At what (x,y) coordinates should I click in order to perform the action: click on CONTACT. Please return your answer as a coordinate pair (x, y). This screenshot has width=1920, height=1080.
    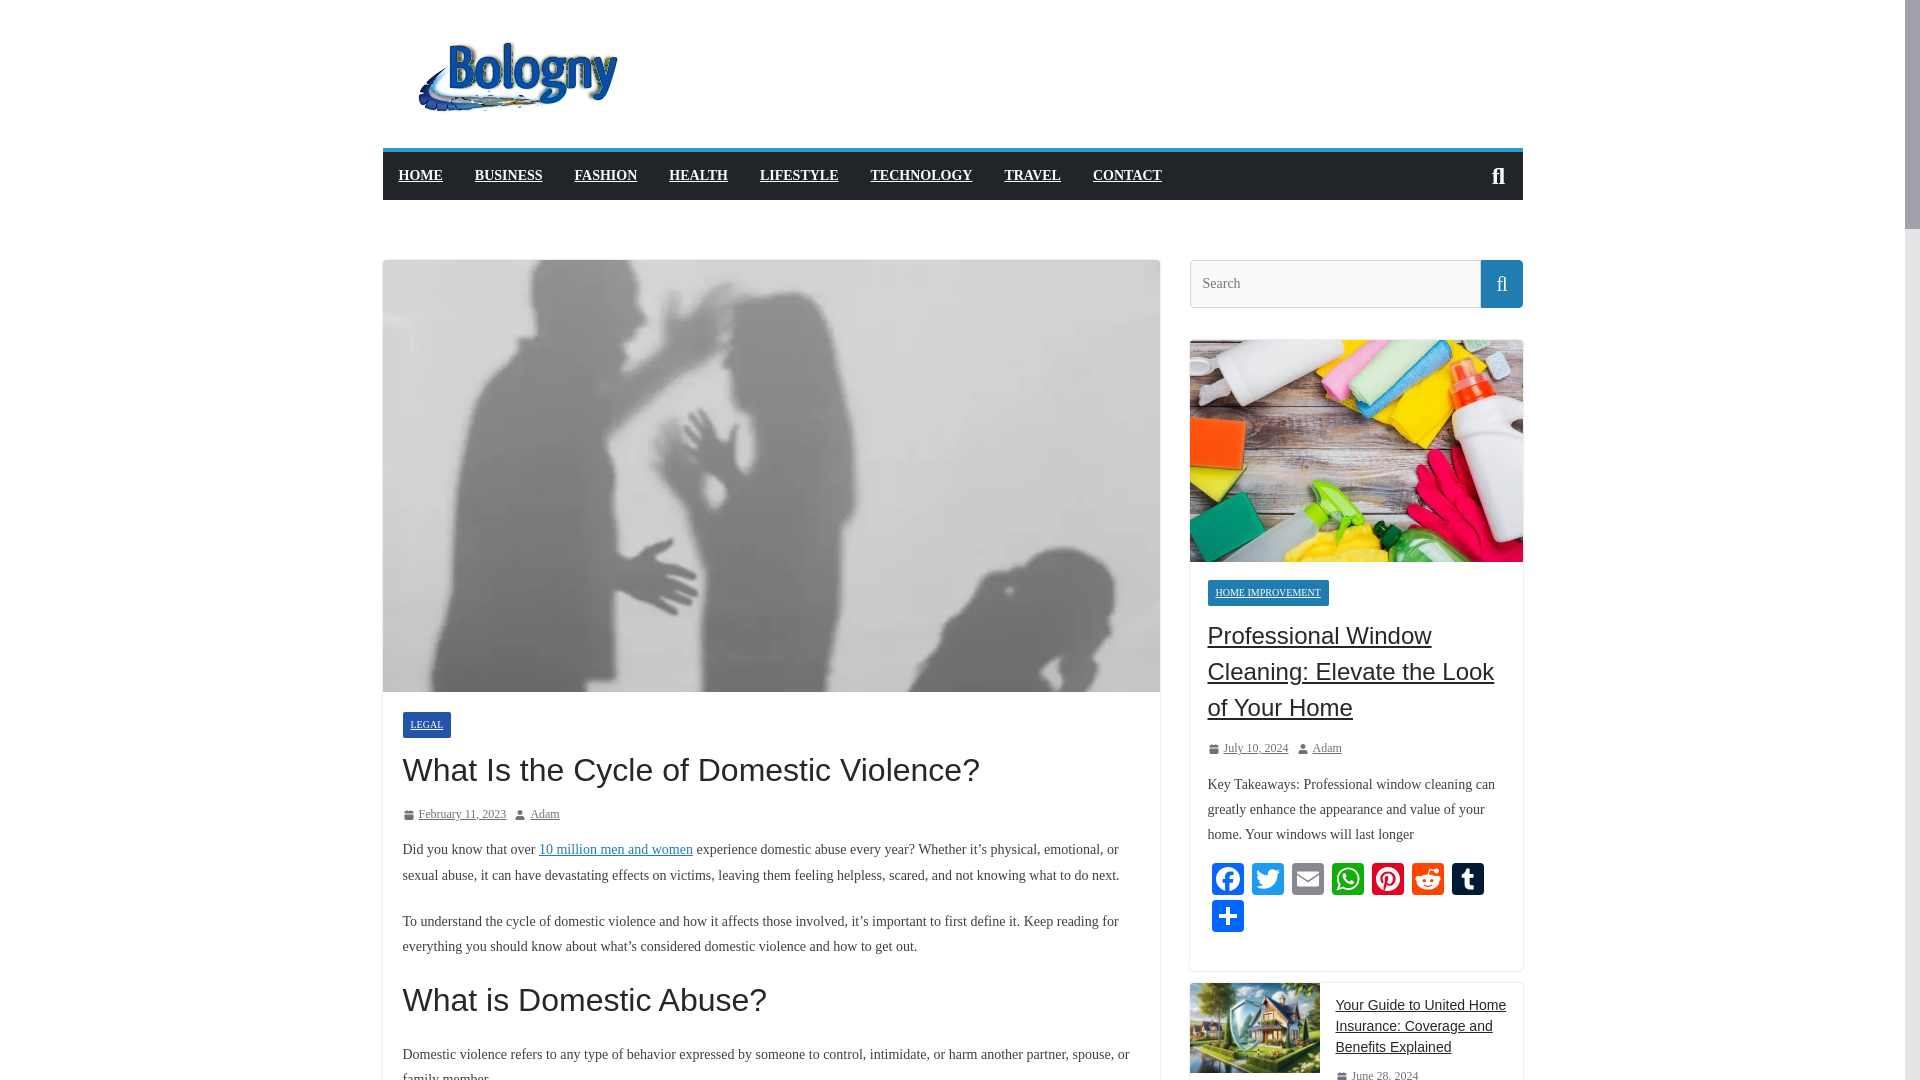
    Looking at the image, I should click on (1126, 176).